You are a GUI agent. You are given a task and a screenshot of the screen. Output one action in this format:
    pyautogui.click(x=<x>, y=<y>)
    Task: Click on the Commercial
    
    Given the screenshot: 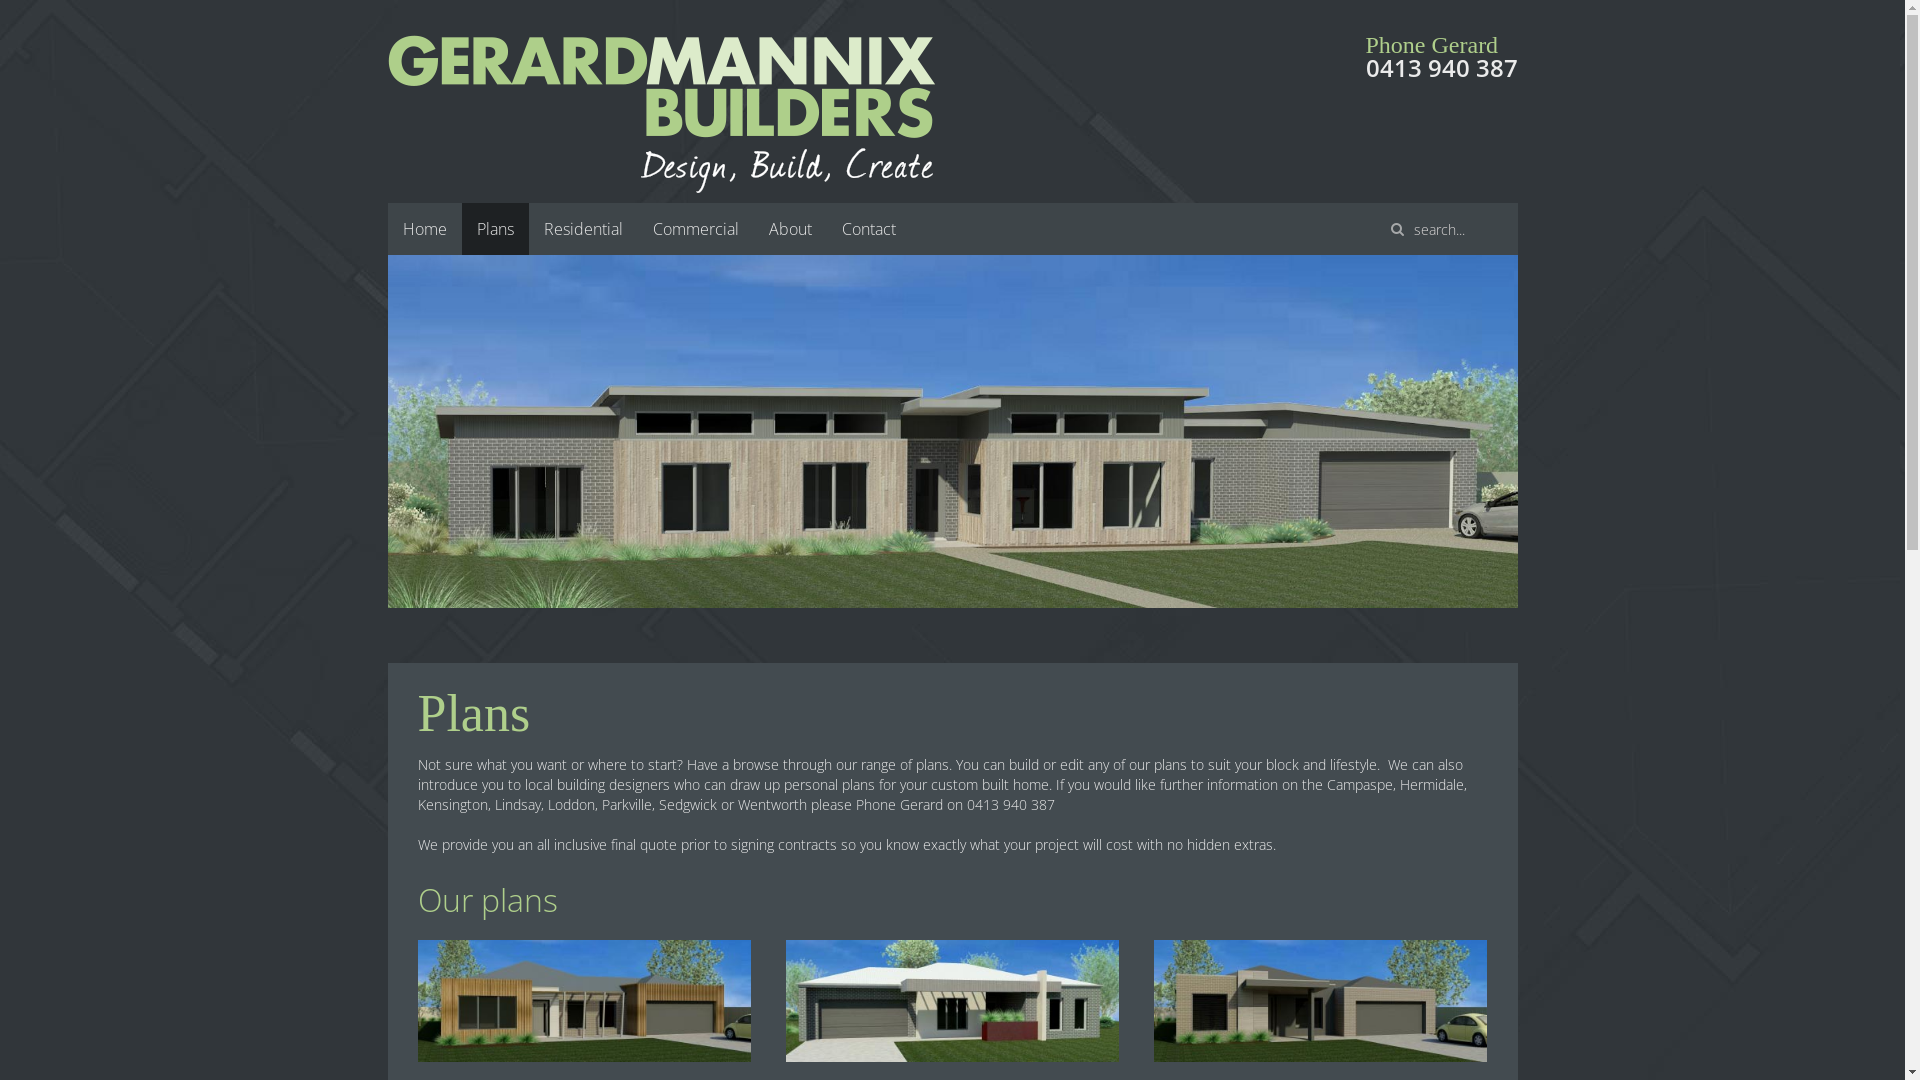 What is the action you would take?
    pyautogui.click(x=696, y=229)
    